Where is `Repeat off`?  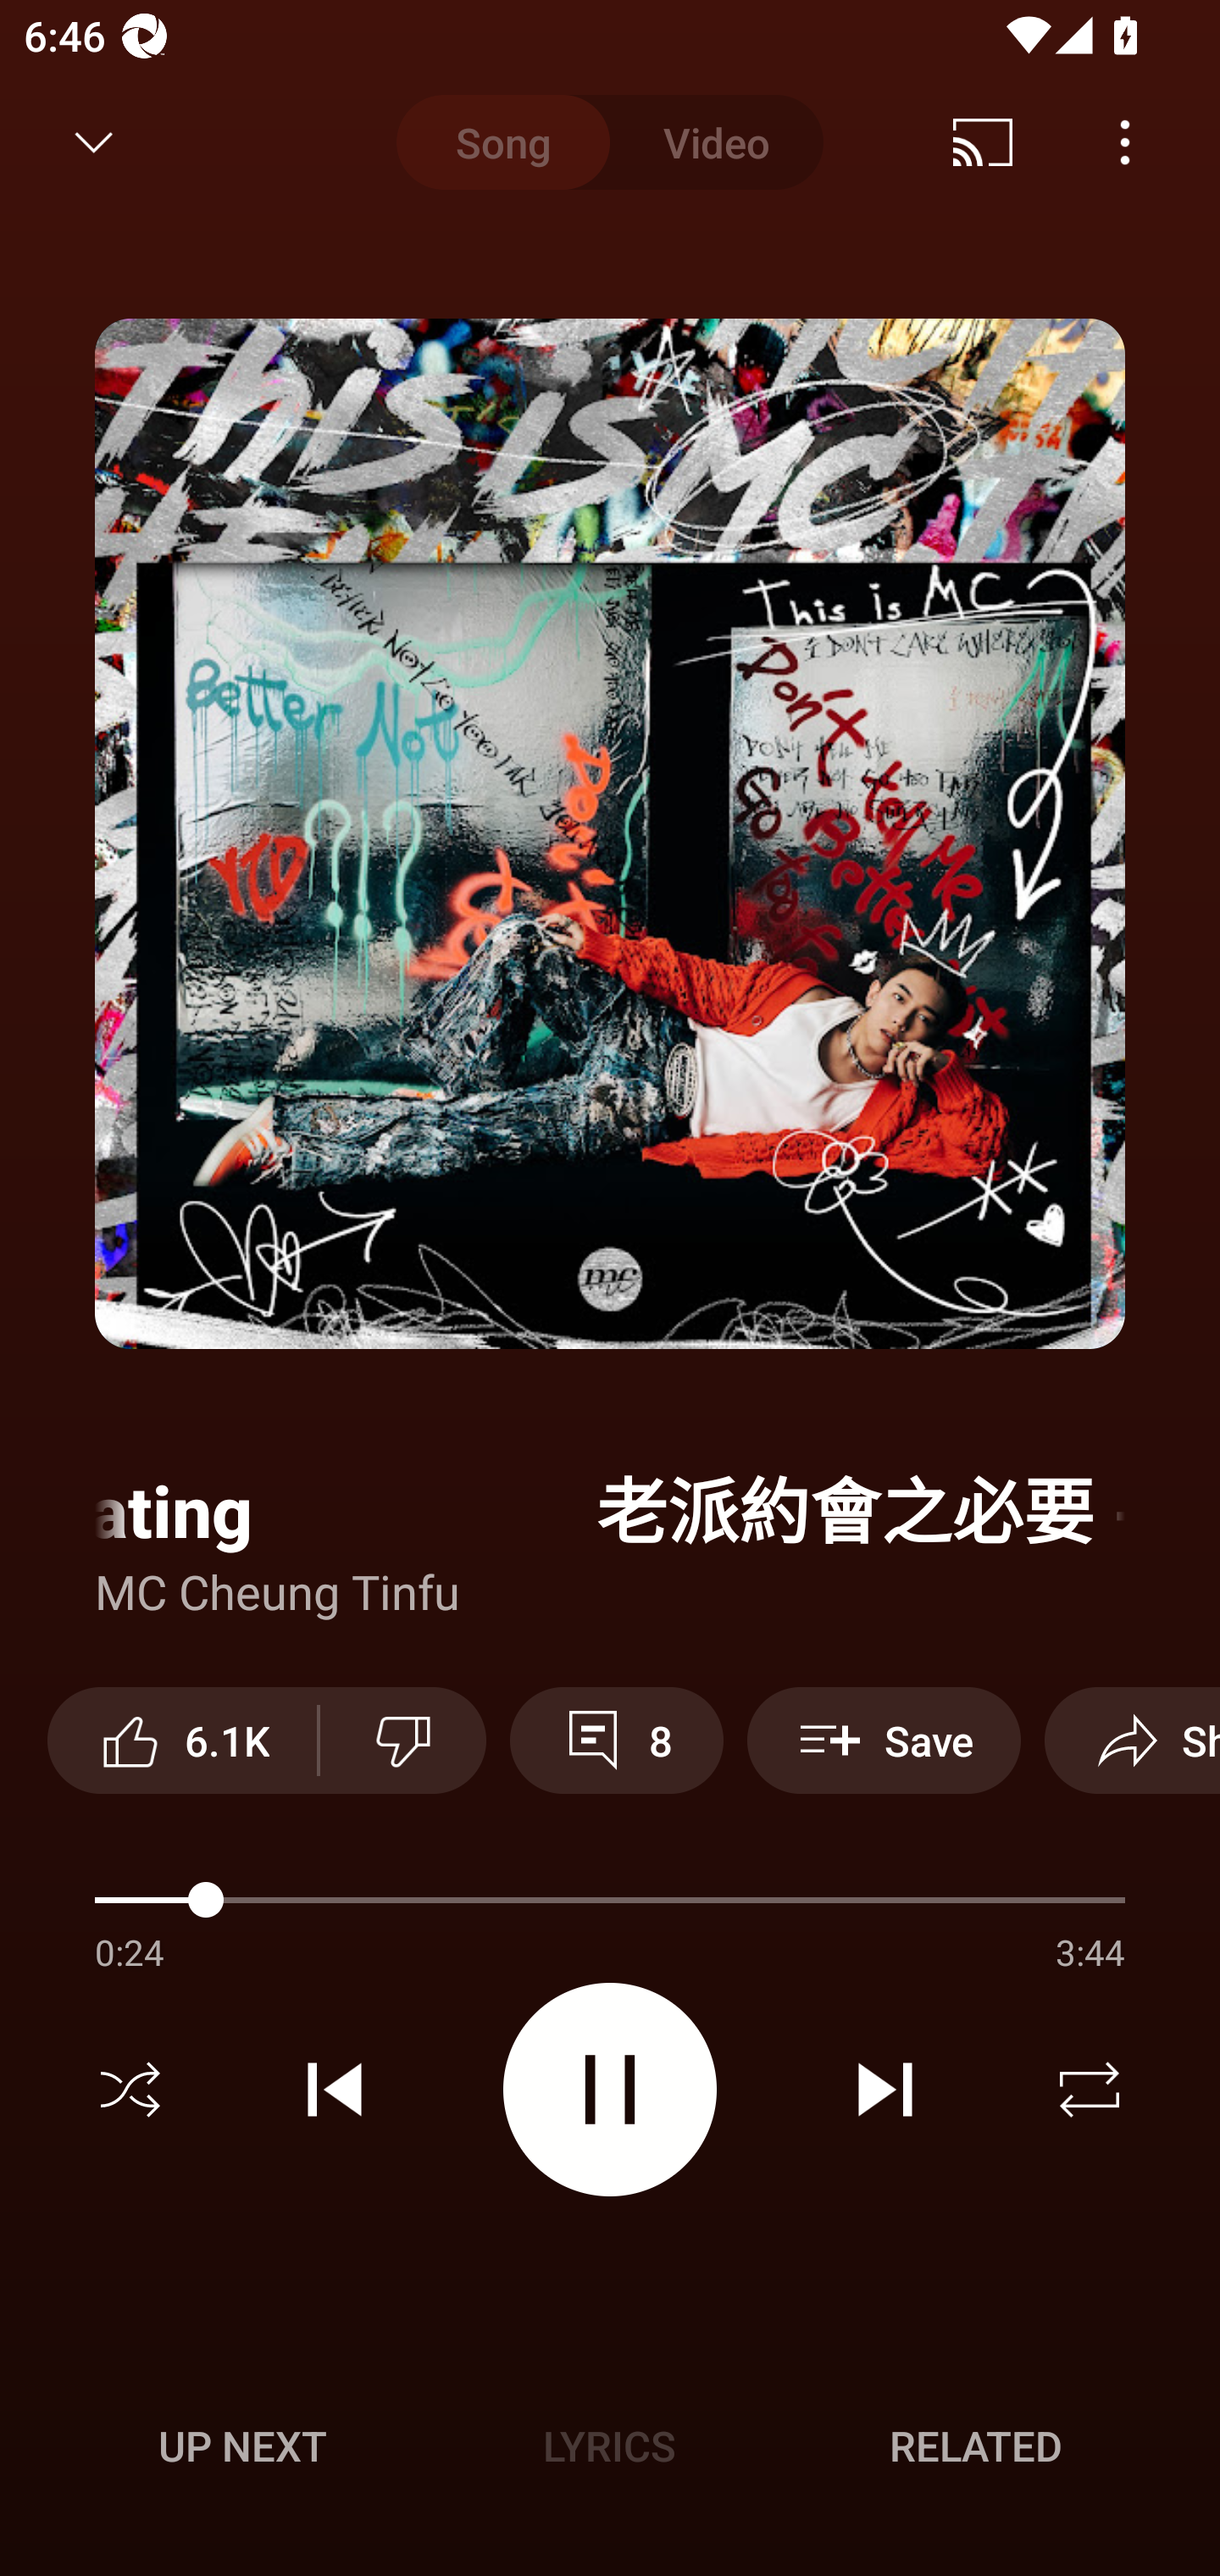 Repeat off is located at coordinates (1090, 2090).